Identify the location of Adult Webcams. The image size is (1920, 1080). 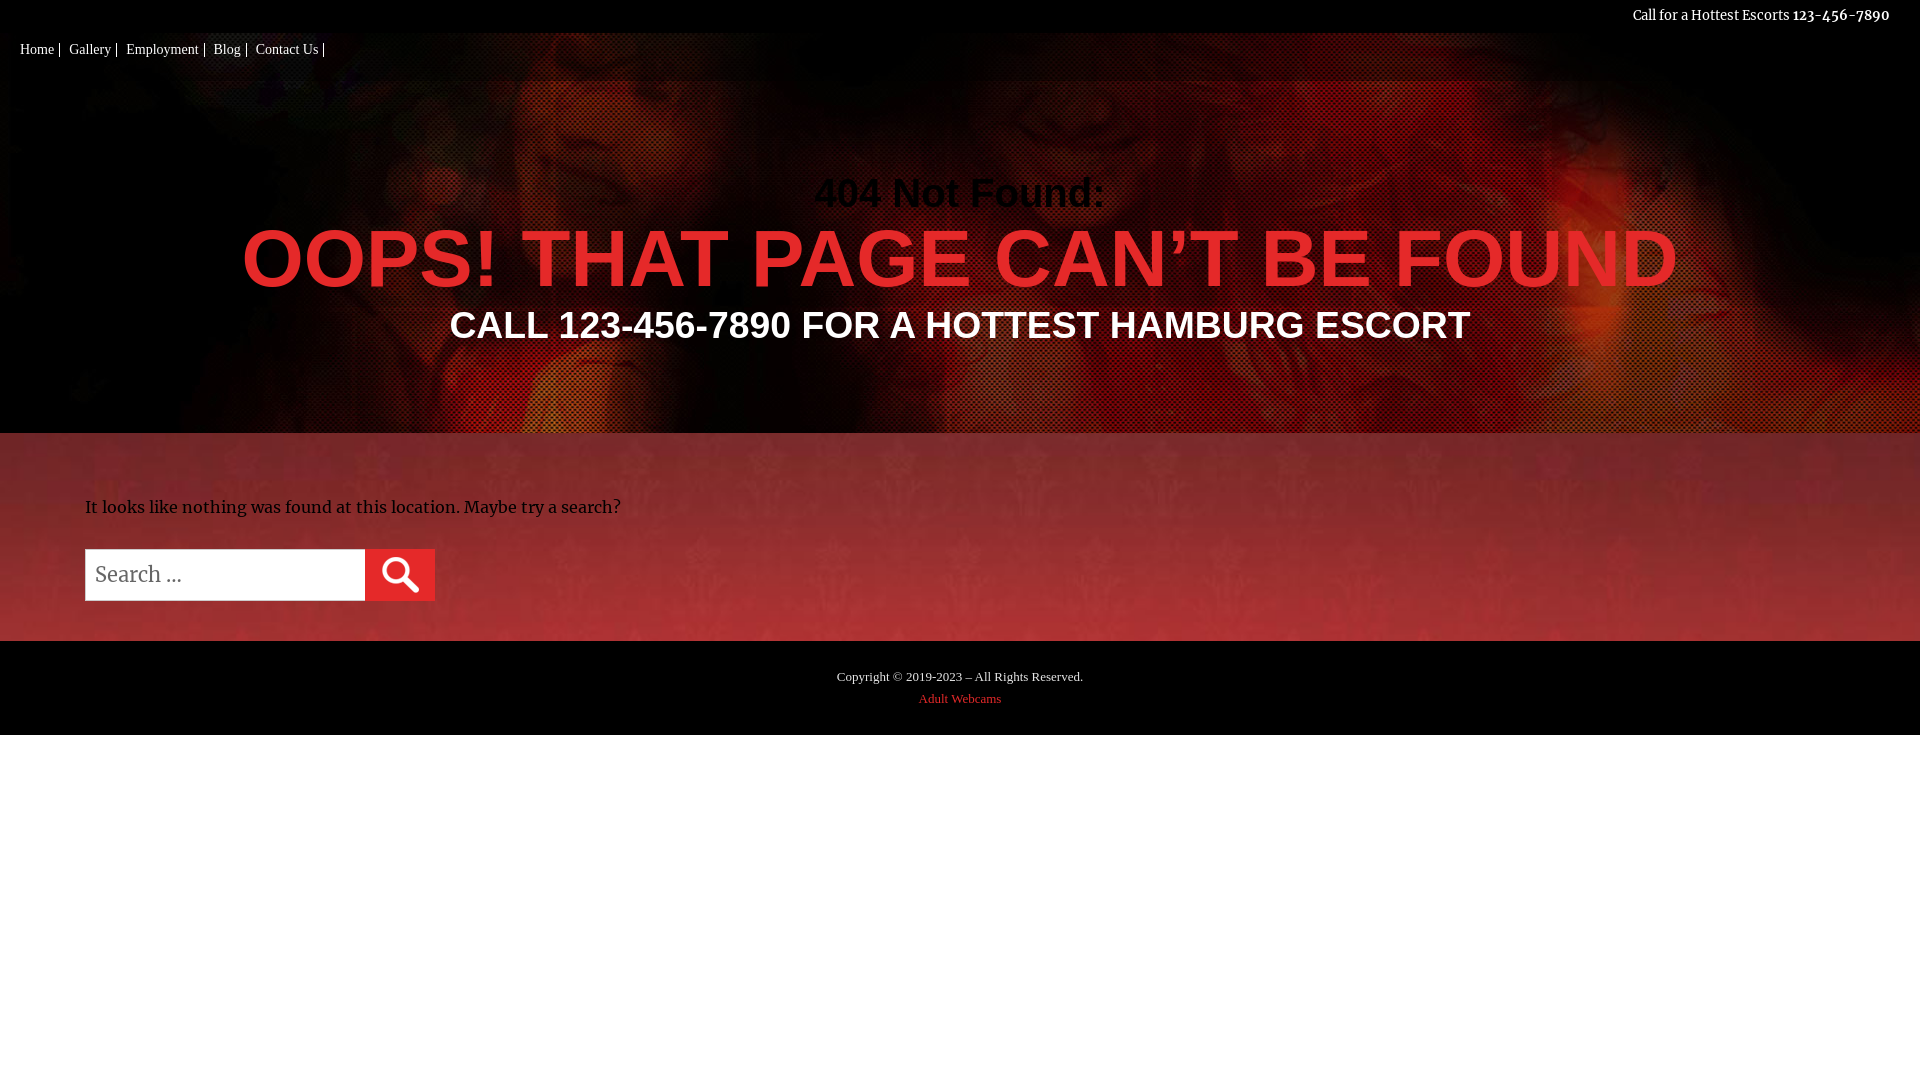
(960, 698).